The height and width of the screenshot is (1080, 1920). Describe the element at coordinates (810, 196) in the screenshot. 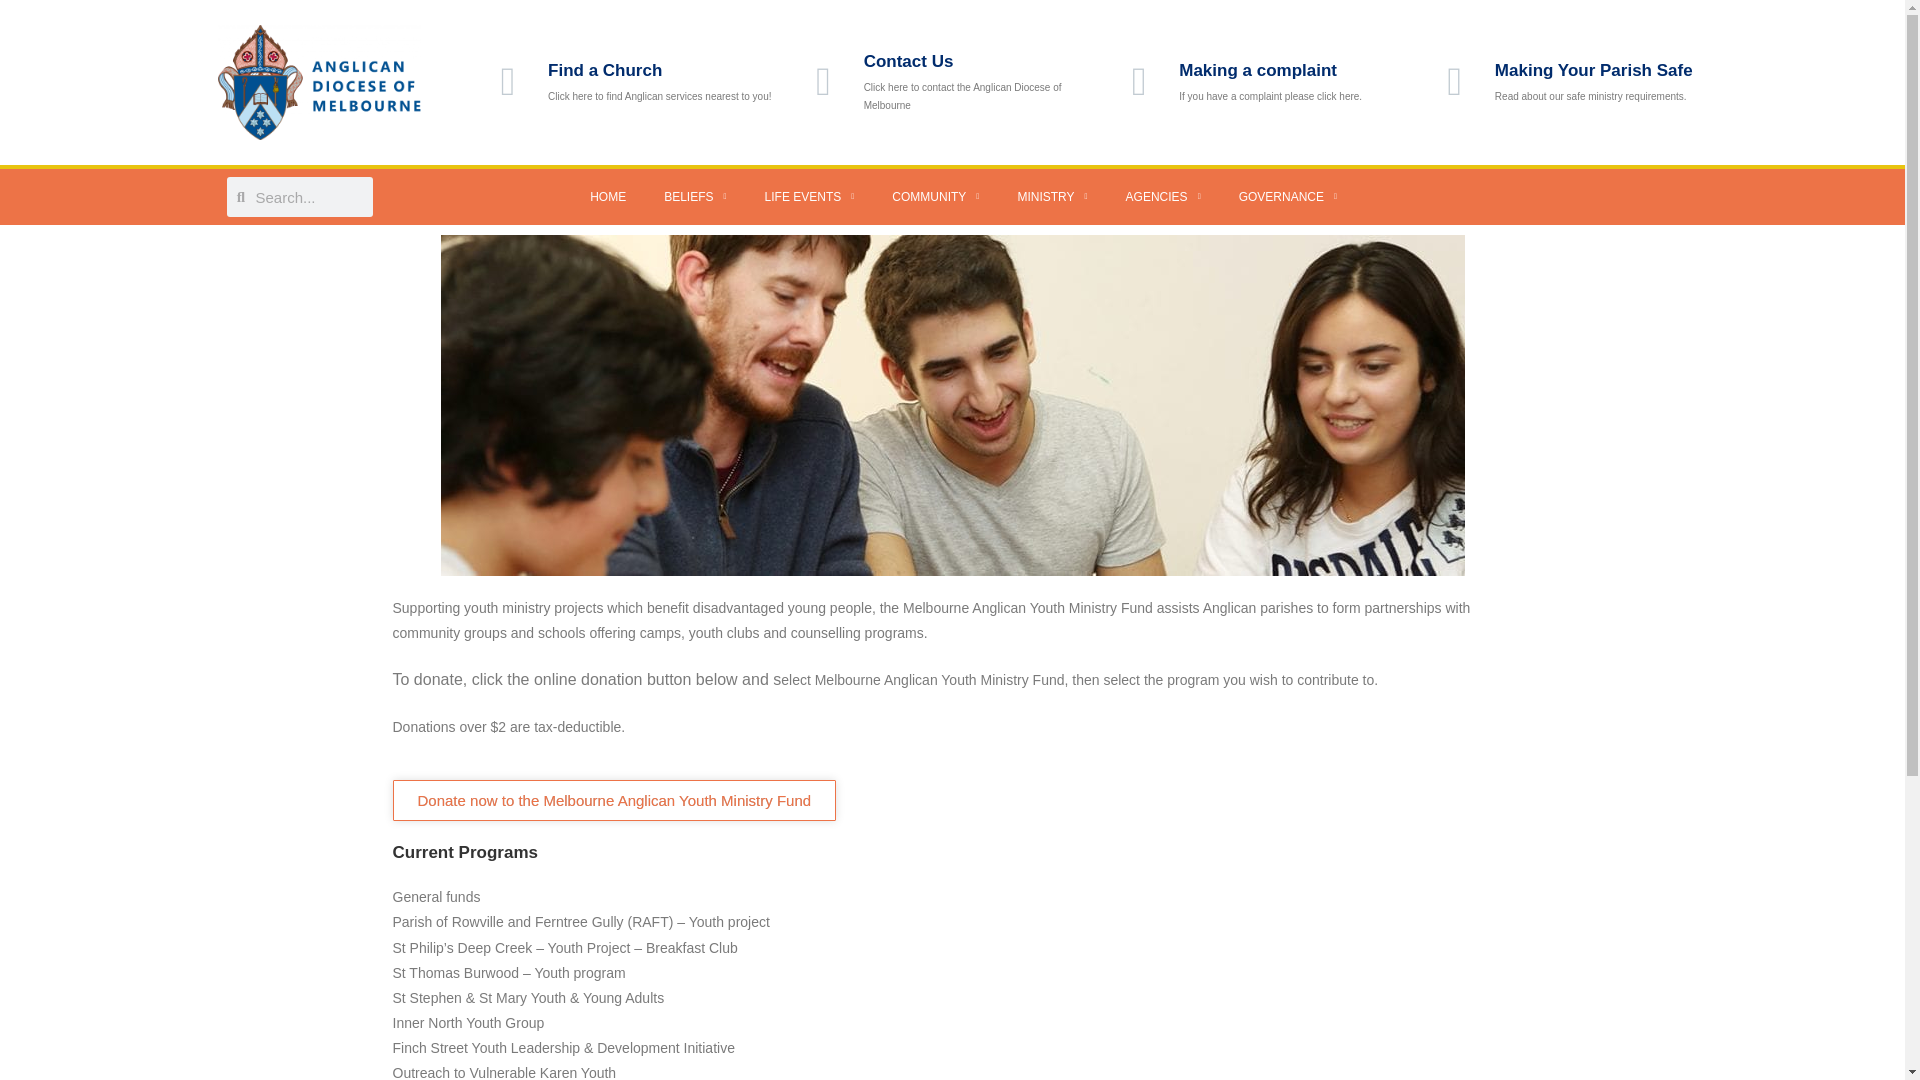

I see `LIFE EVENTS` at that location.